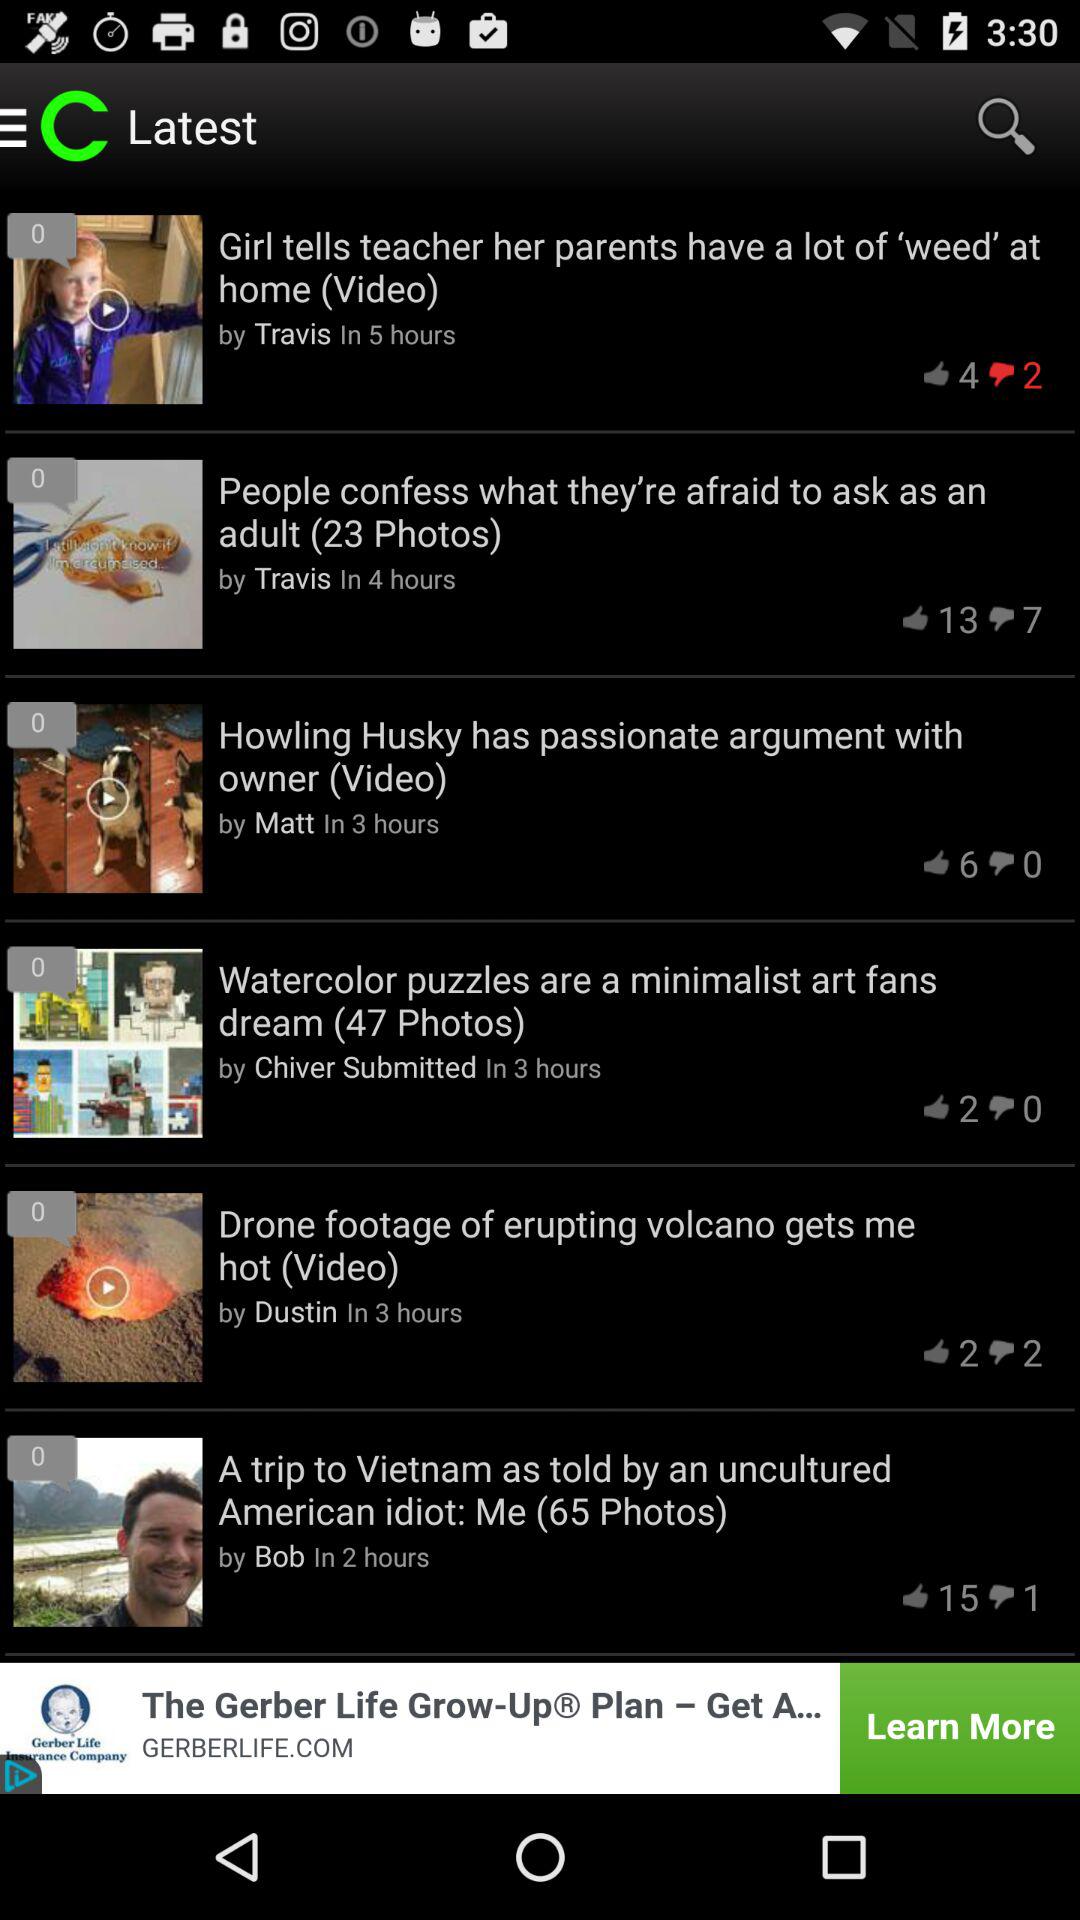 The image size is (1080, 1920). Describe the element at coordinates (365, 1066) in the screenshot. I see `click item above drone footage of item` at that location.